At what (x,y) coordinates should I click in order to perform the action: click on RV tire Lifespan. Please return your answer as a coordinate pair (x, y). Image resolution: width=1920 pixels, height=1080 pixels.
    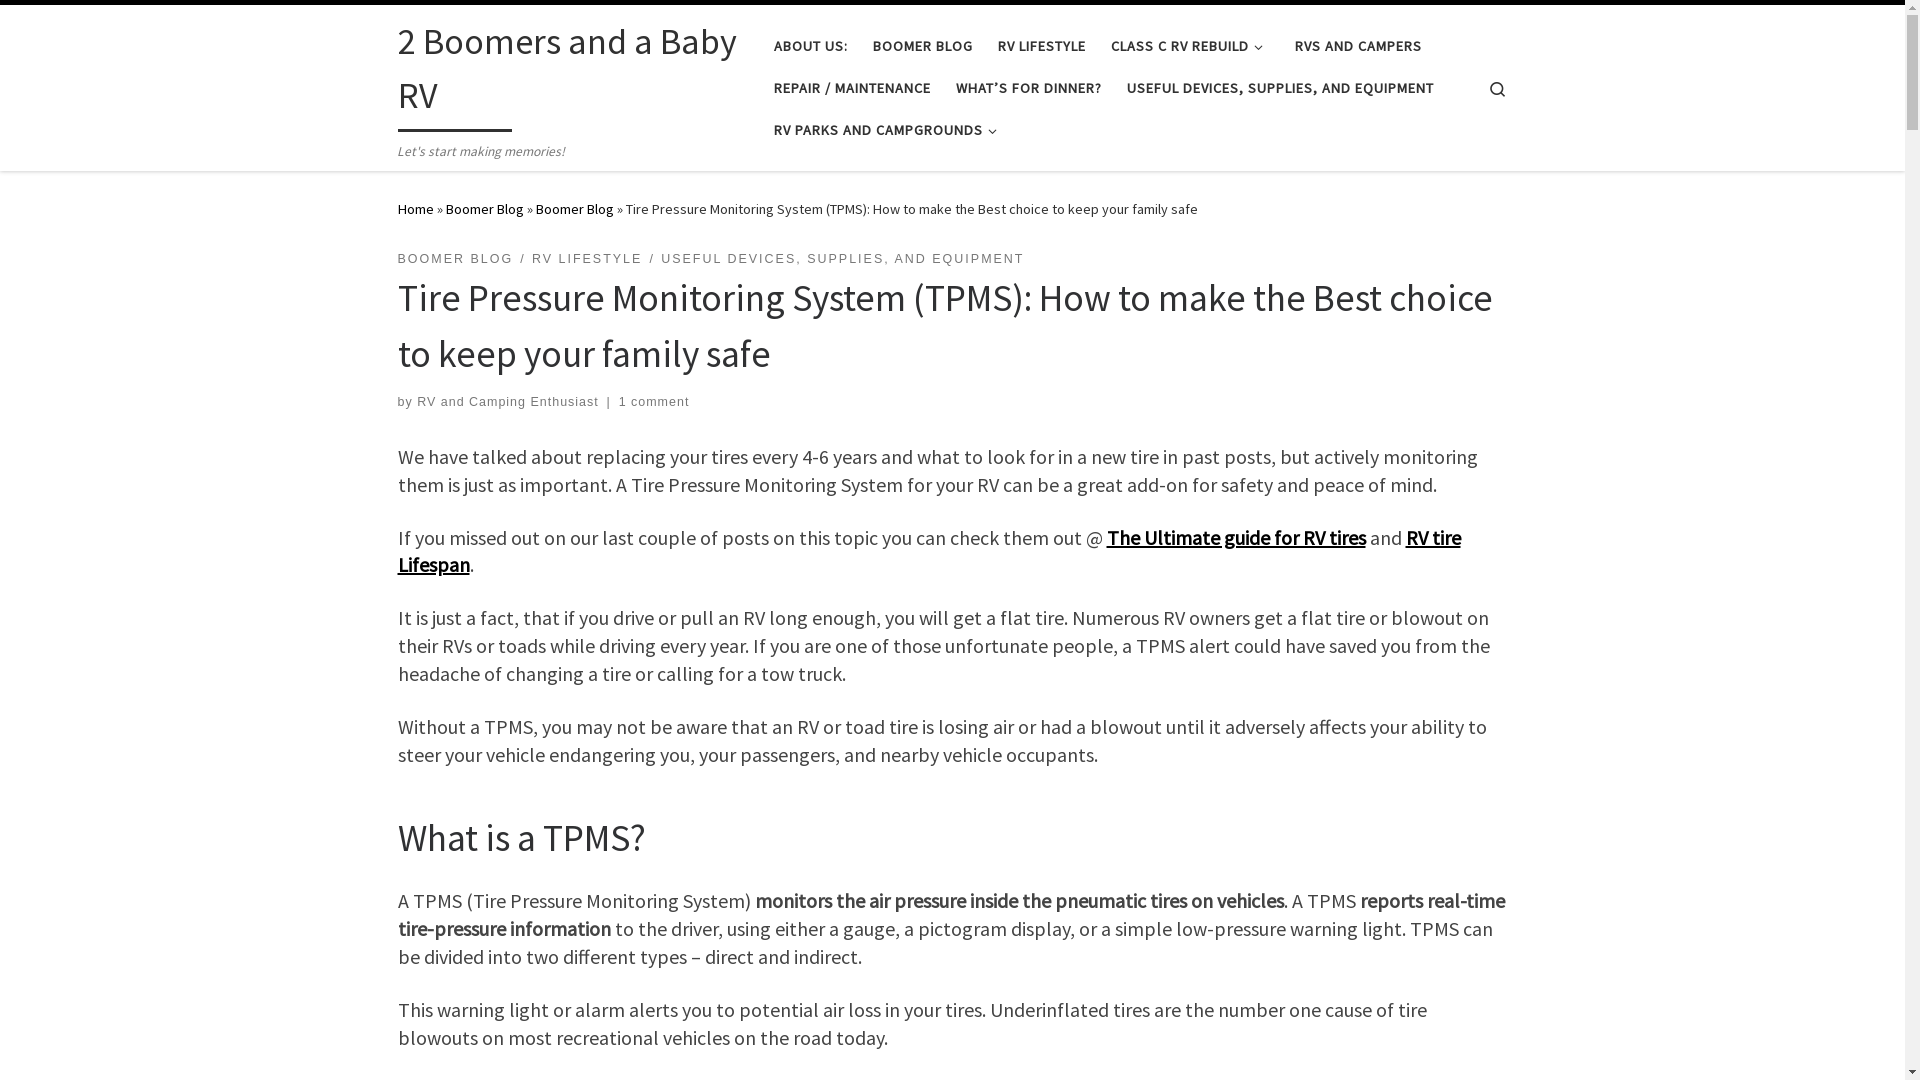
    Looking at the image, I should click on (930, 550).